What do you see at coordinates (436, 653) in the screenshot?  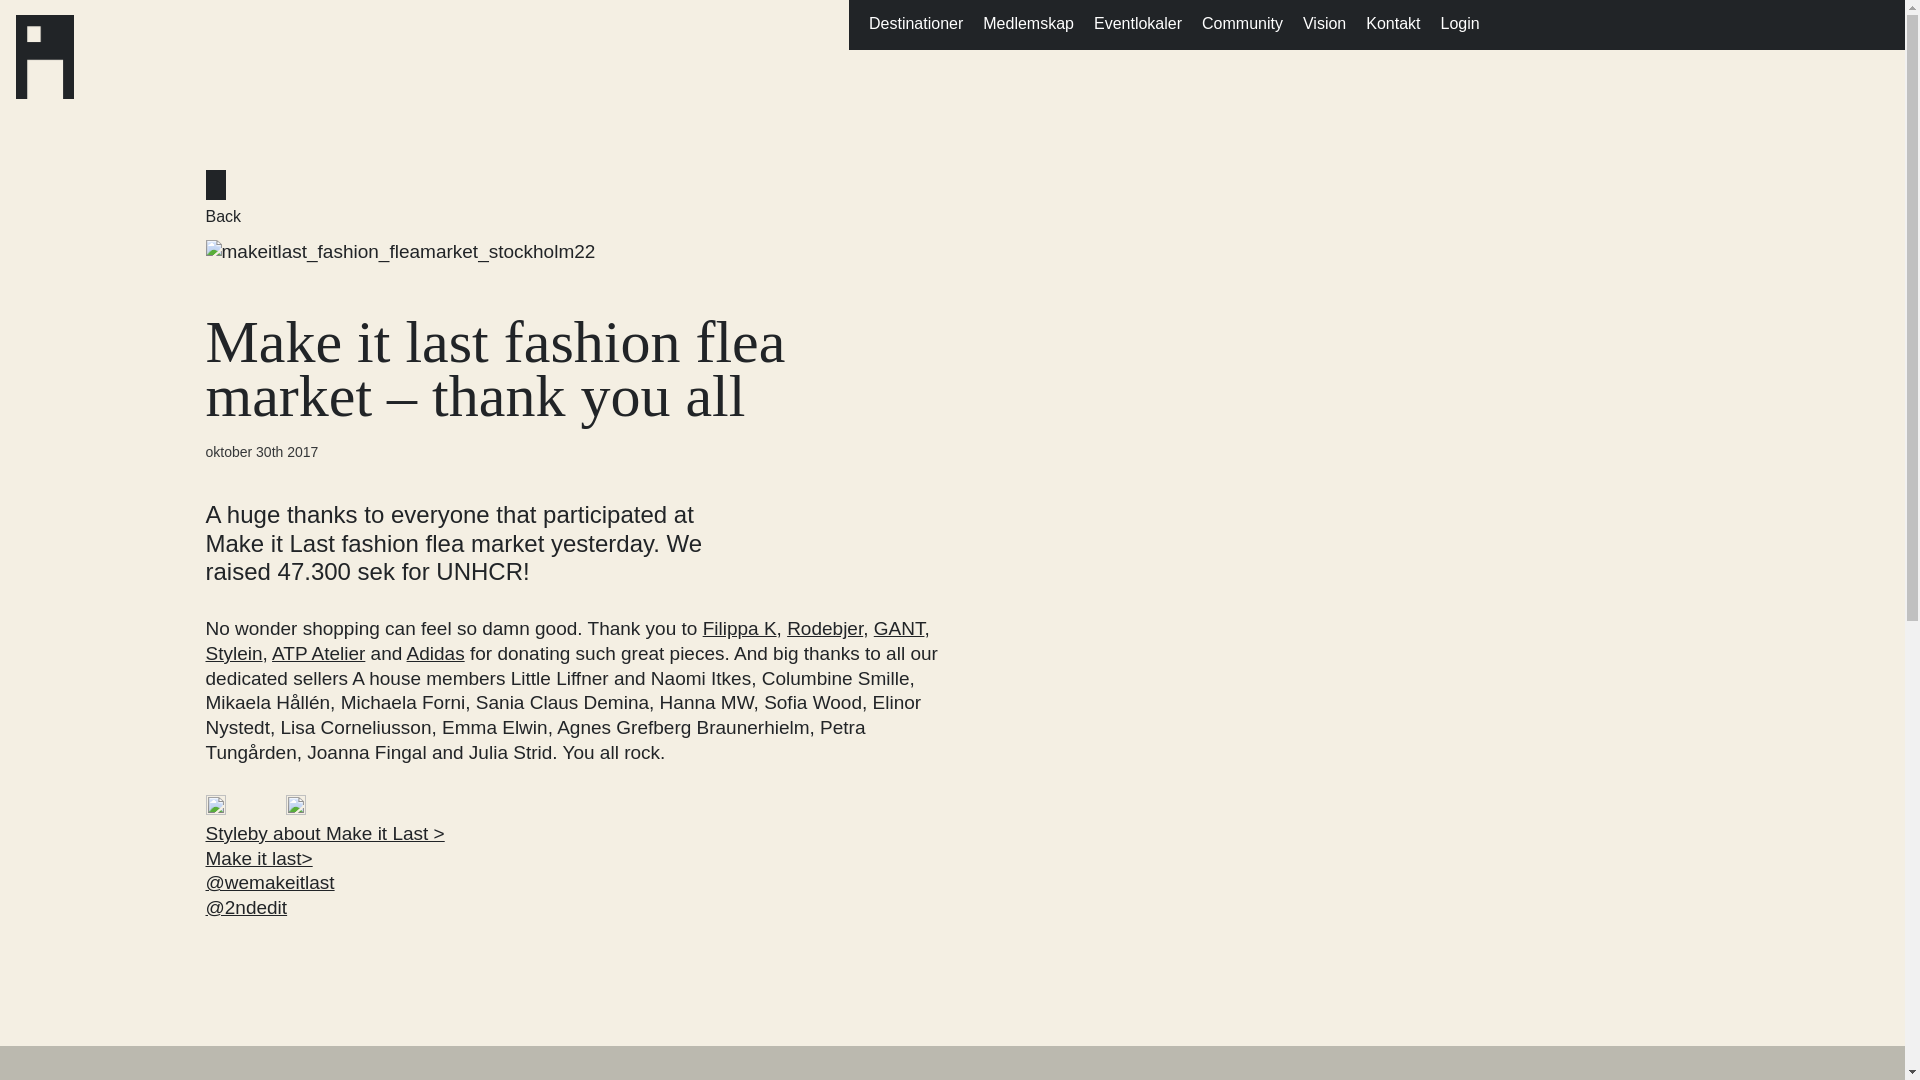 I see `Adidas` at bounding box center [436, 653].